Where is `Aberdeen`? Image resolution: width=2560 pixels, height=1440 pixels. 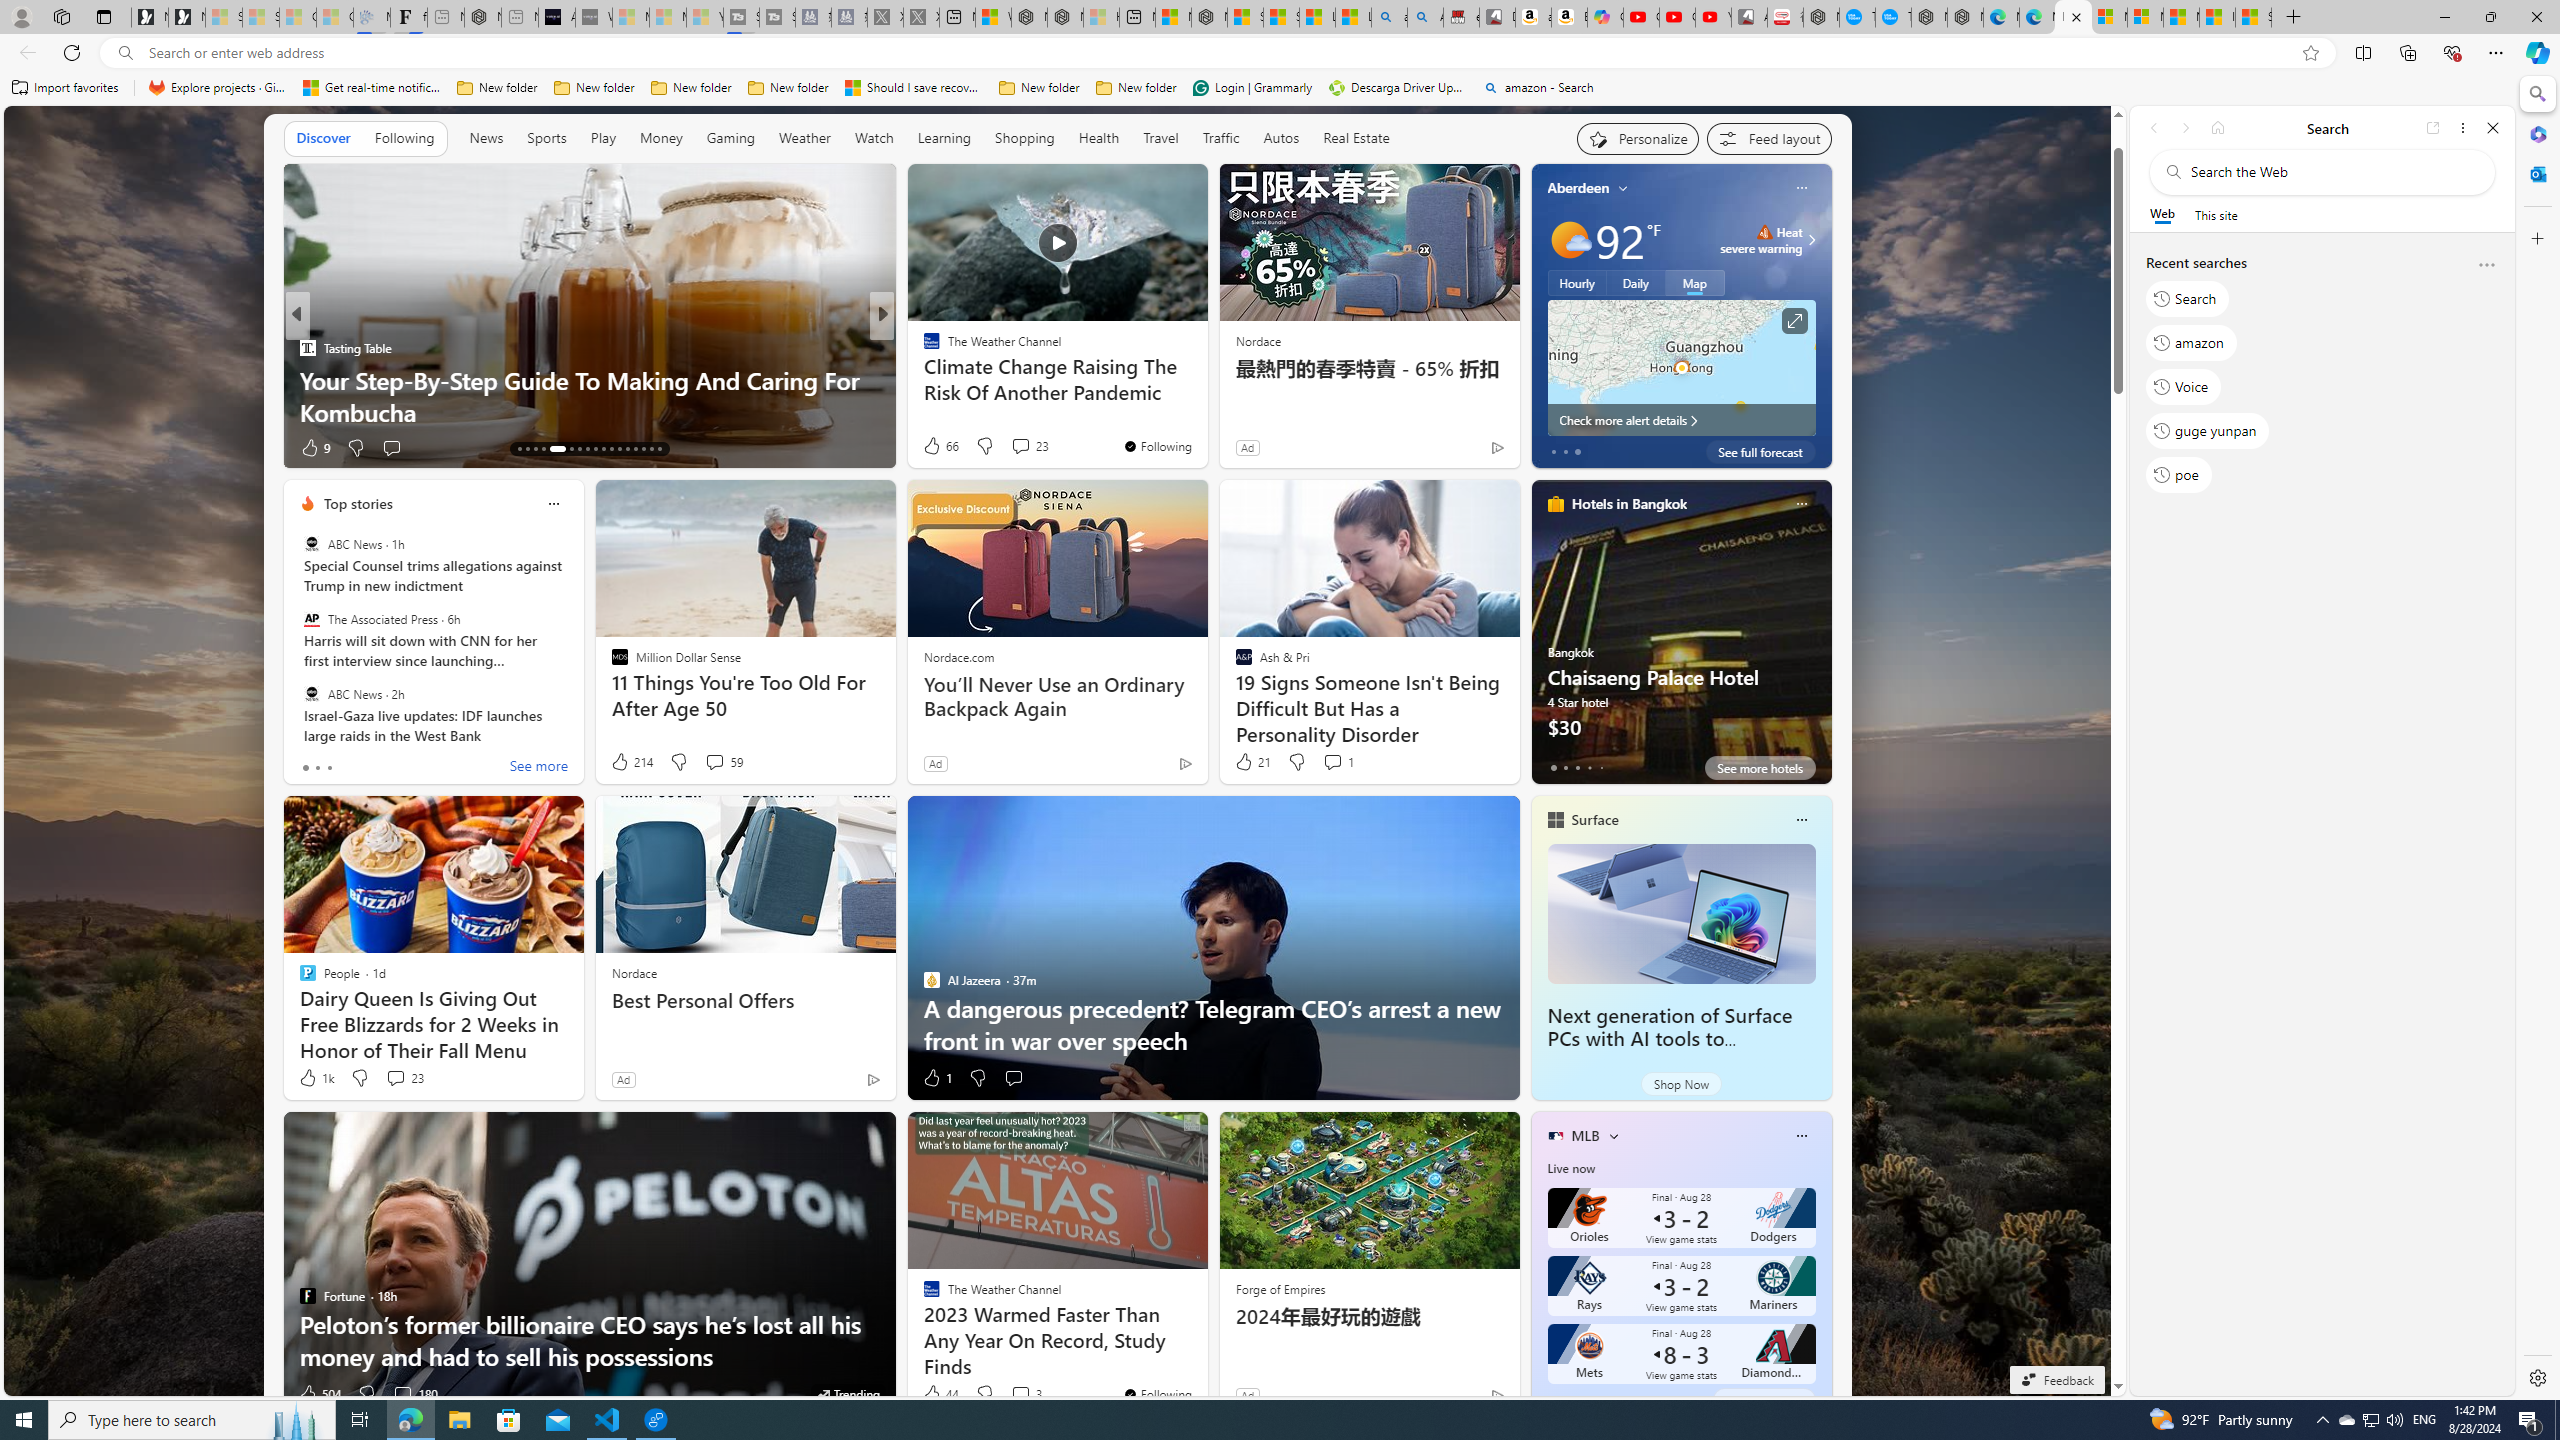 Aberdeen is located at coordinates (1578, 188).